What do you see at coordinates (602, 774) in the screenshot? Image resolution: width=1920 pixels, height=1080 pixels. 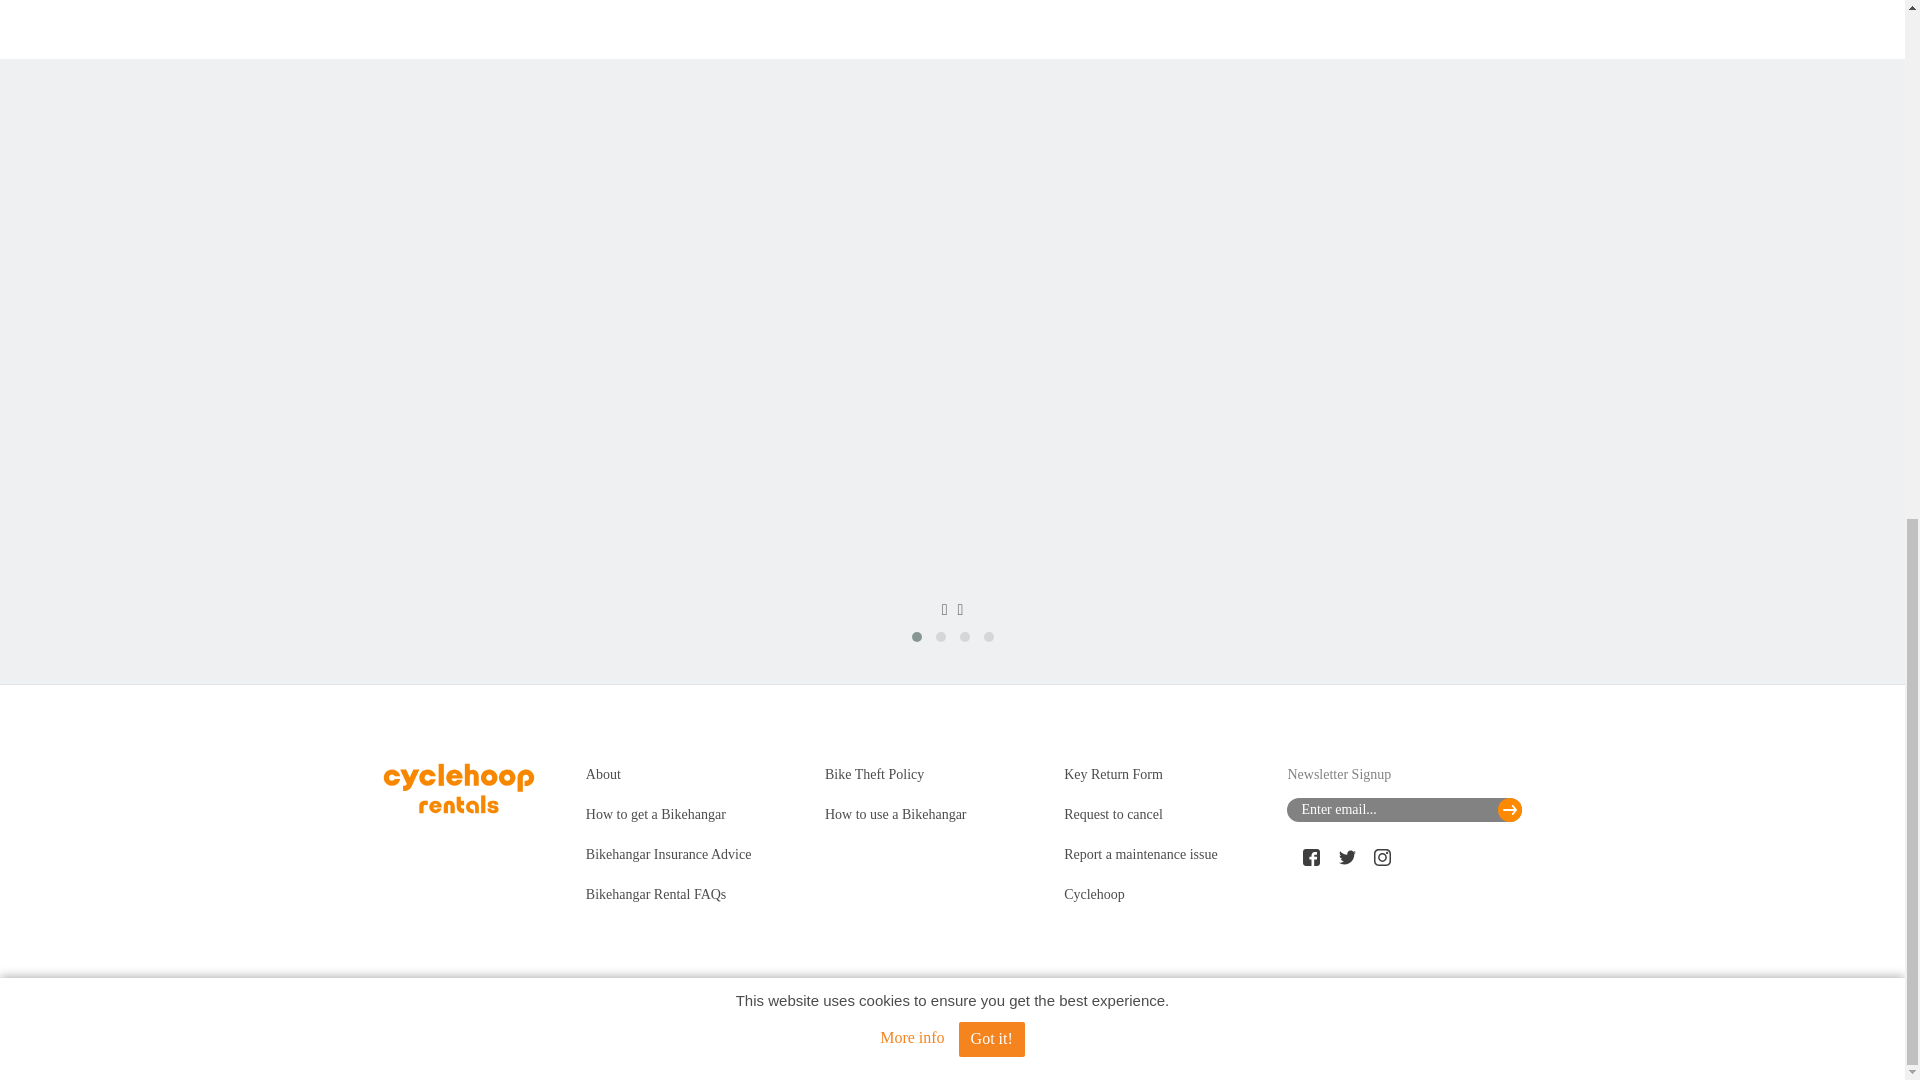 I see `About` at bounding box center [602, 774].